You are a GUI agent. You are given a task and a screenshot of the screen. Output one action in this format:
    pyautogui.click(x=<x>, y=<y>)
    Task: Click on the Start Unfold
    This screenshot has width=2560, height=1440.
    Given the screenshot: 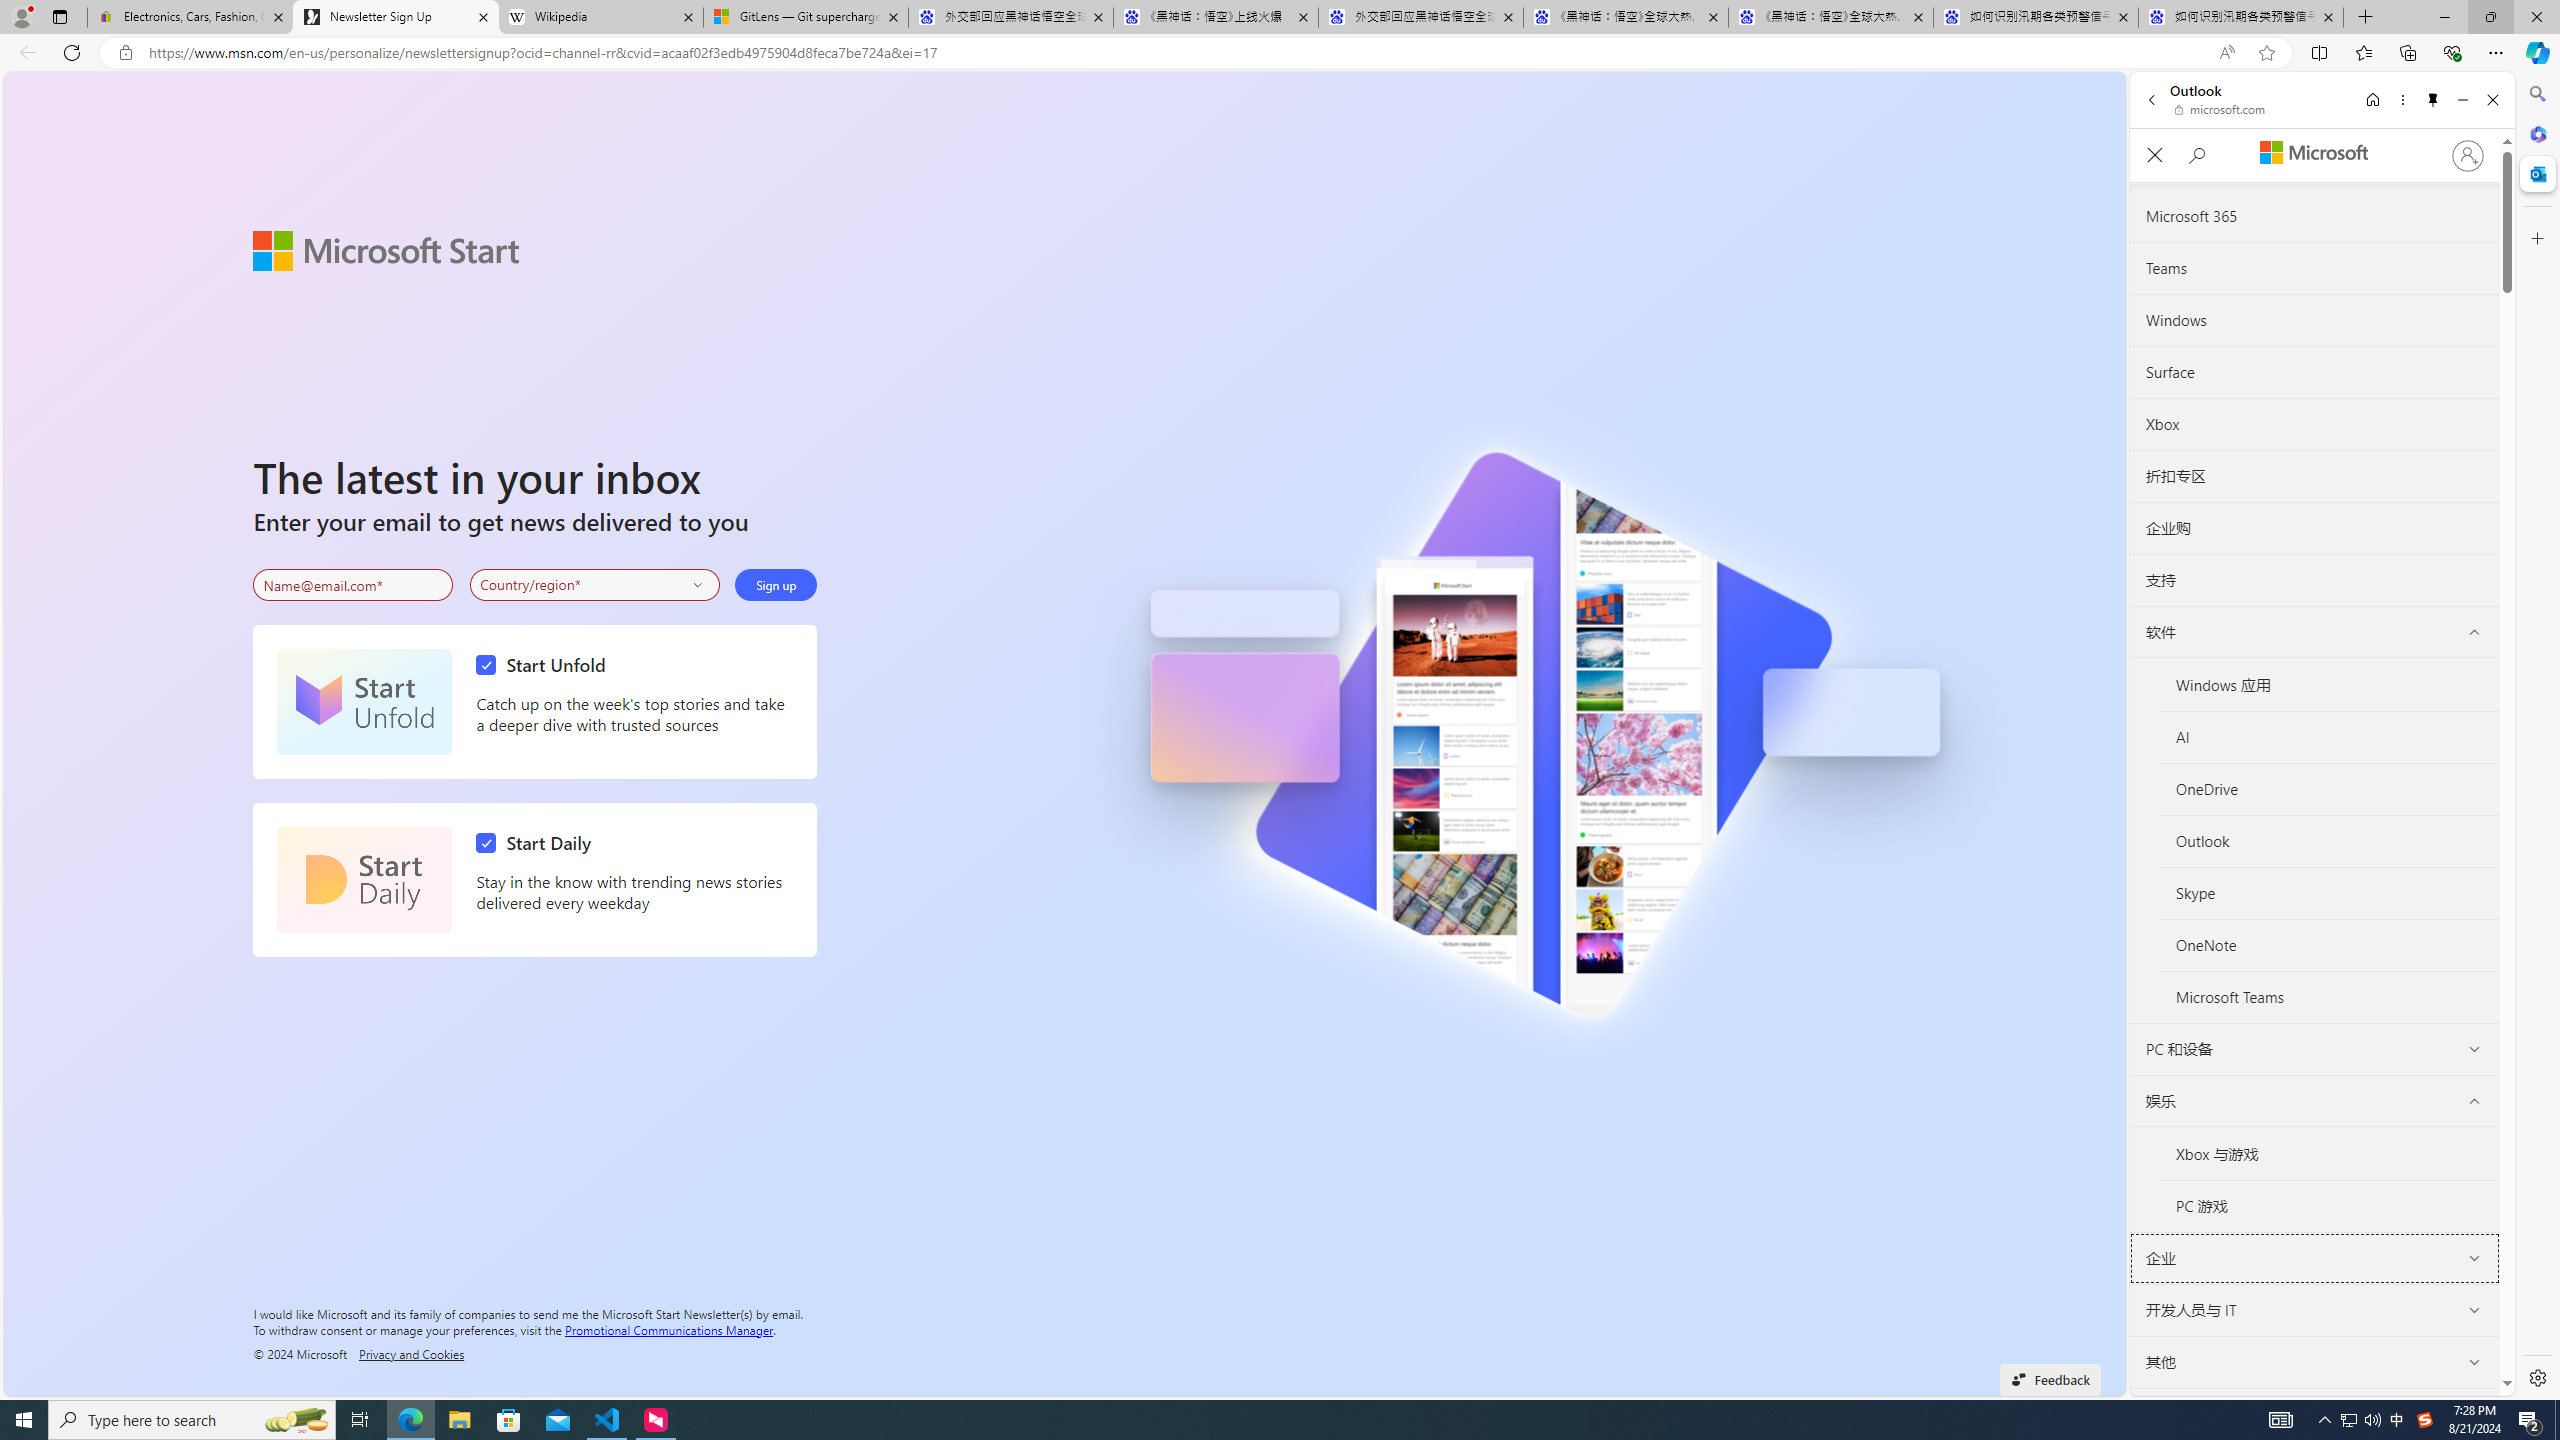 What is the action you would take?
    pyautogui.click(x=364, y=702)
    